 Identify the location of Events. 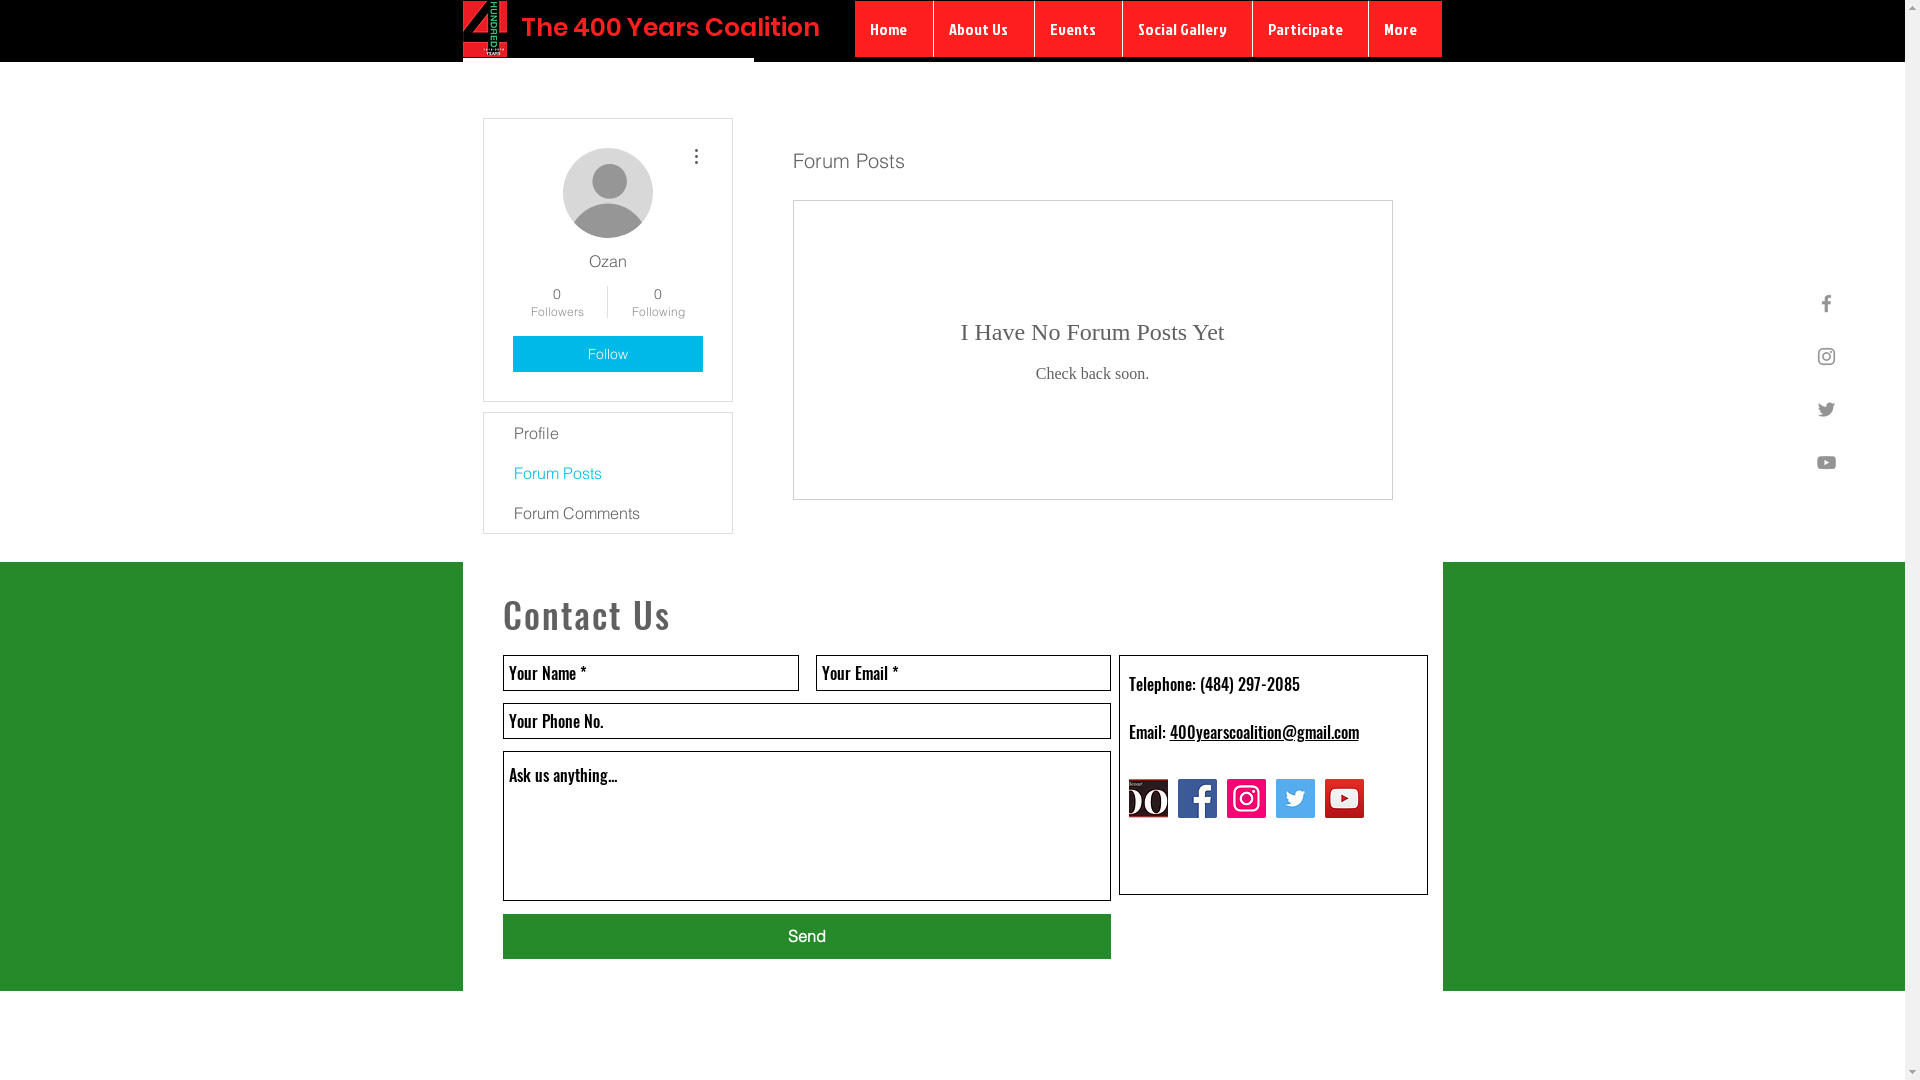
(1078, 29).